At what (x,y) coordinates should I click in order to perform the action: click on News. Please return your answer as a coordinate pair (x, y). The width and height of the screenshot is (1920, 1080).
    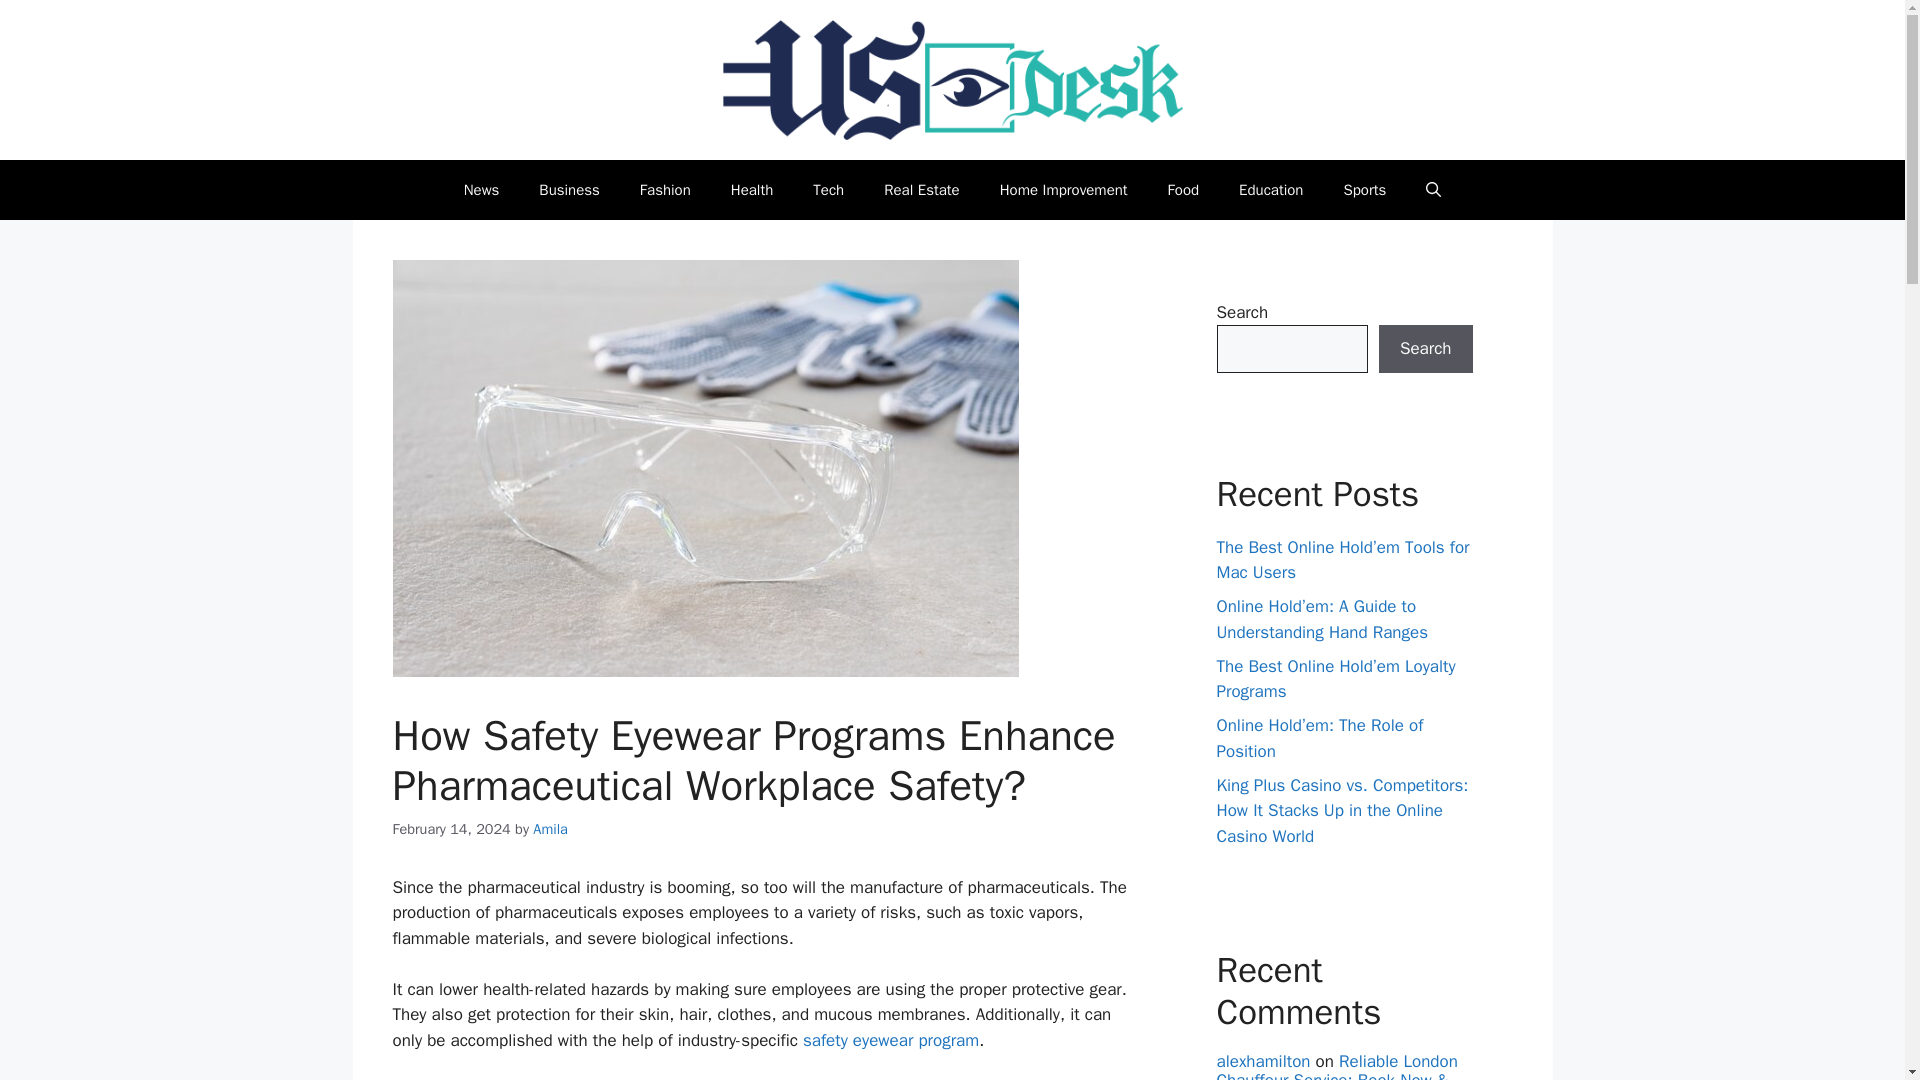
    Looking at the image, I should click on (482, 190).